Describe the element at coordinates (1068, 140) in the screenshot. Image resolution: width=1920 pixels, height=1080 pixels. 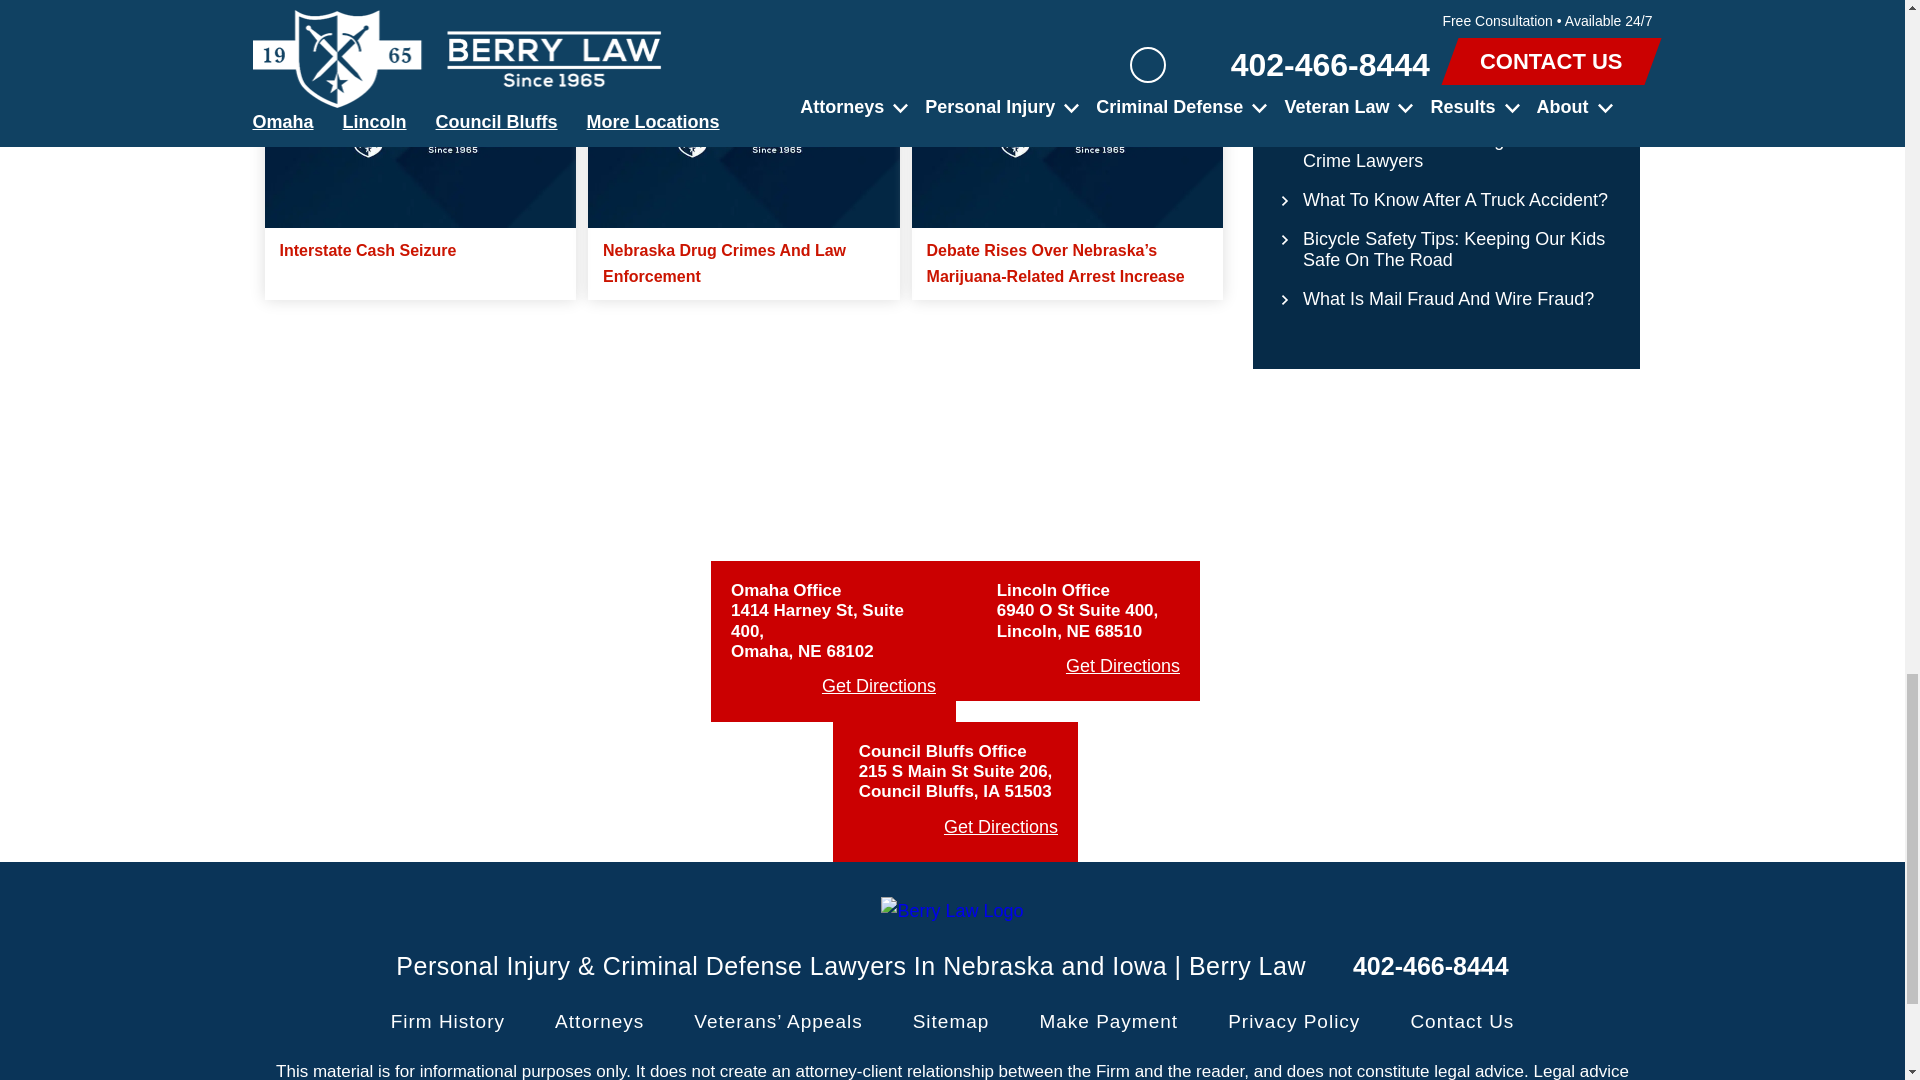
I see `Lincoln Possession with Intent to Distribute Lawyer` at that location.